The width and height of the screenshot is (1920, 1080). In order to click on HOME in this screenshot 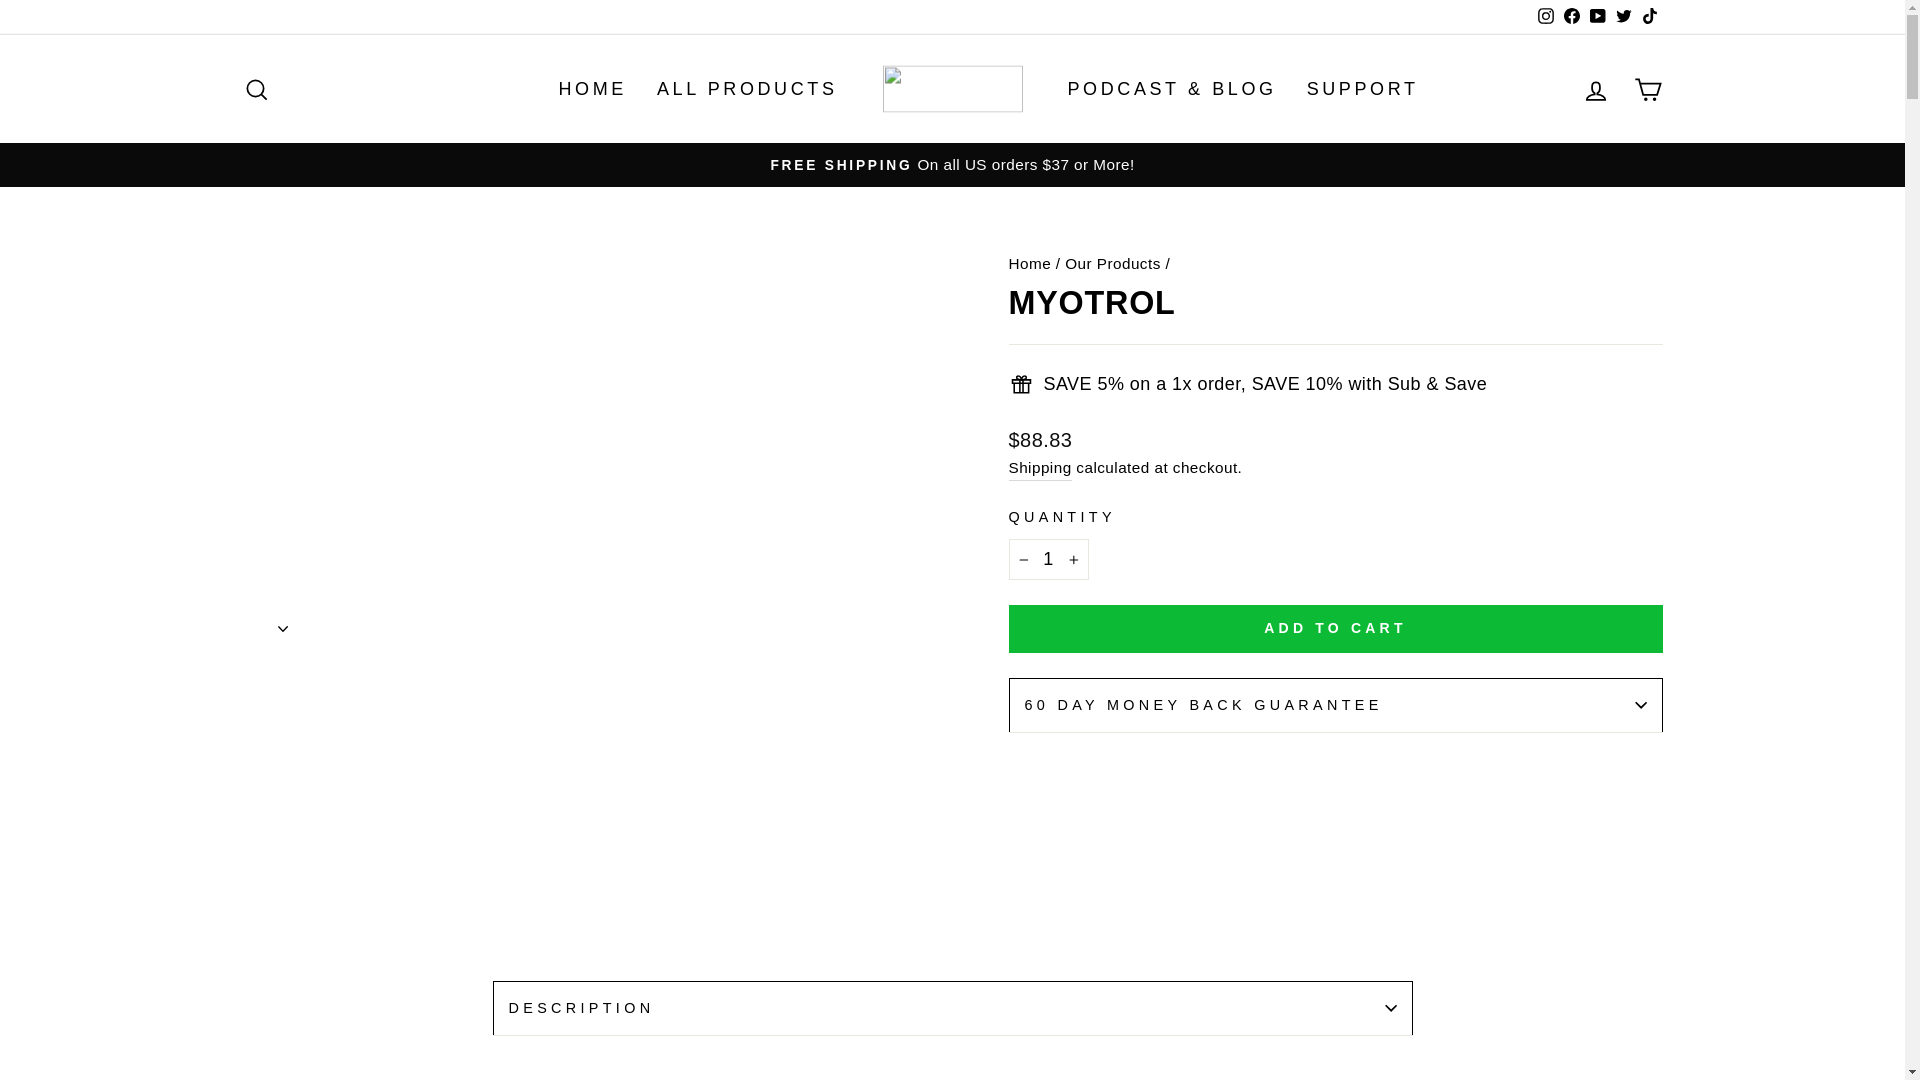, I will do `click(592, 88)`.